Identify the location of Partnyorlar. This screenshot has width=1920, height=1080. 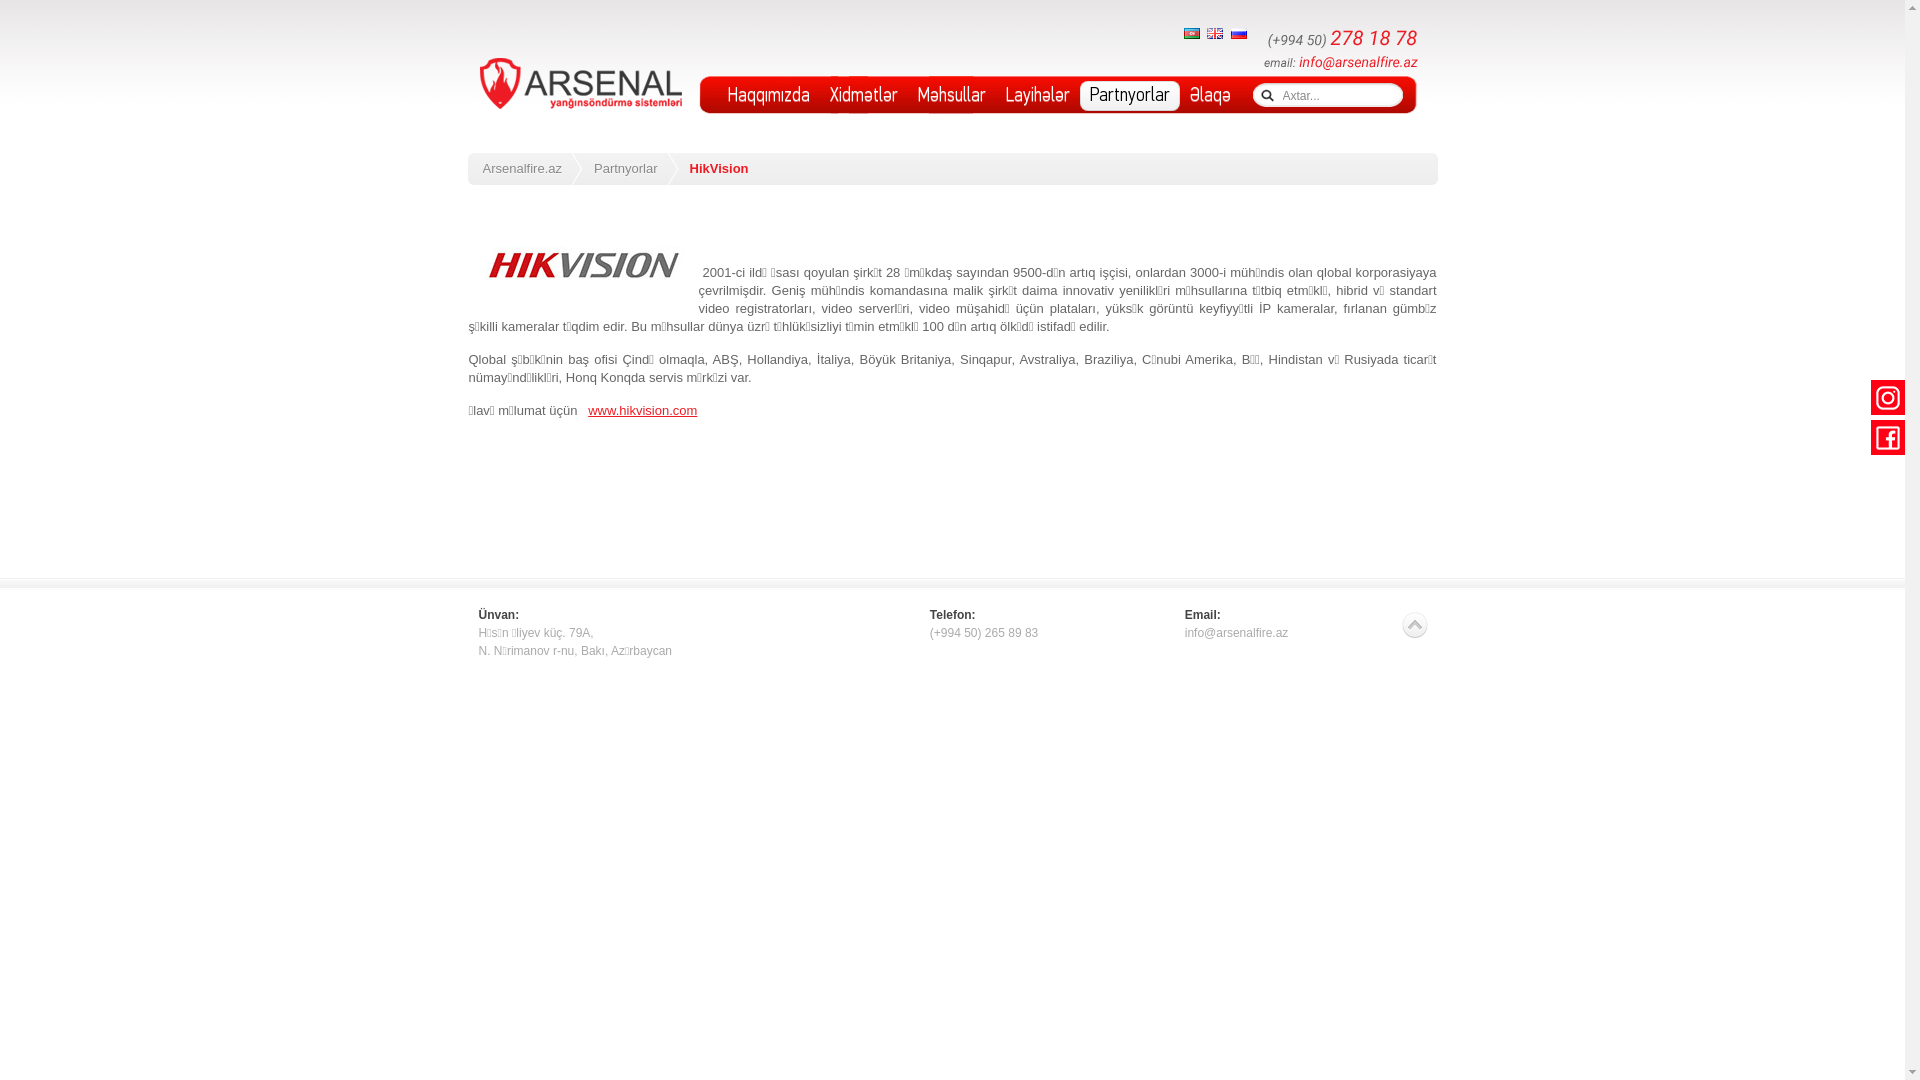
(637, 169).